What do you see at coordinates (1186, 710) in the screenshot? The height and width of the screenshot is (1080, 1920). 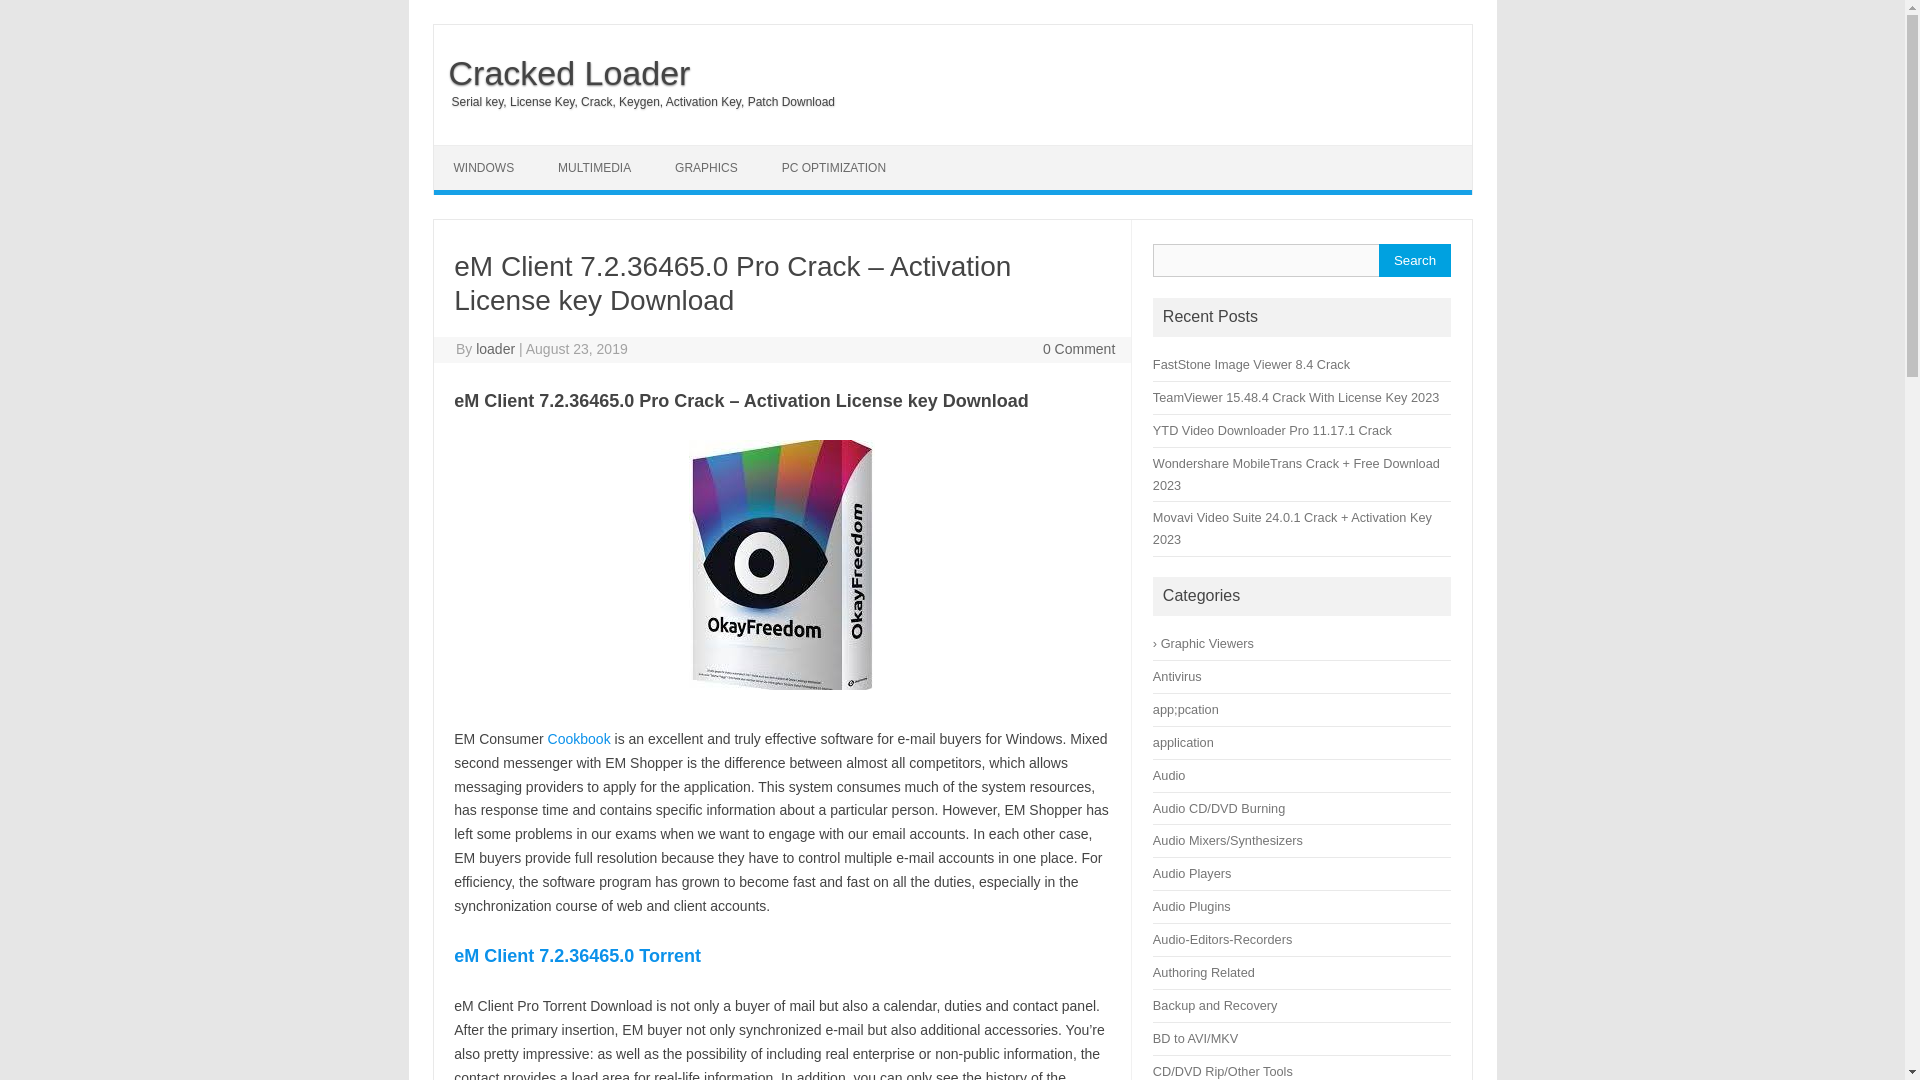 I see `app;pcation` at bounding box center [1186, 710].